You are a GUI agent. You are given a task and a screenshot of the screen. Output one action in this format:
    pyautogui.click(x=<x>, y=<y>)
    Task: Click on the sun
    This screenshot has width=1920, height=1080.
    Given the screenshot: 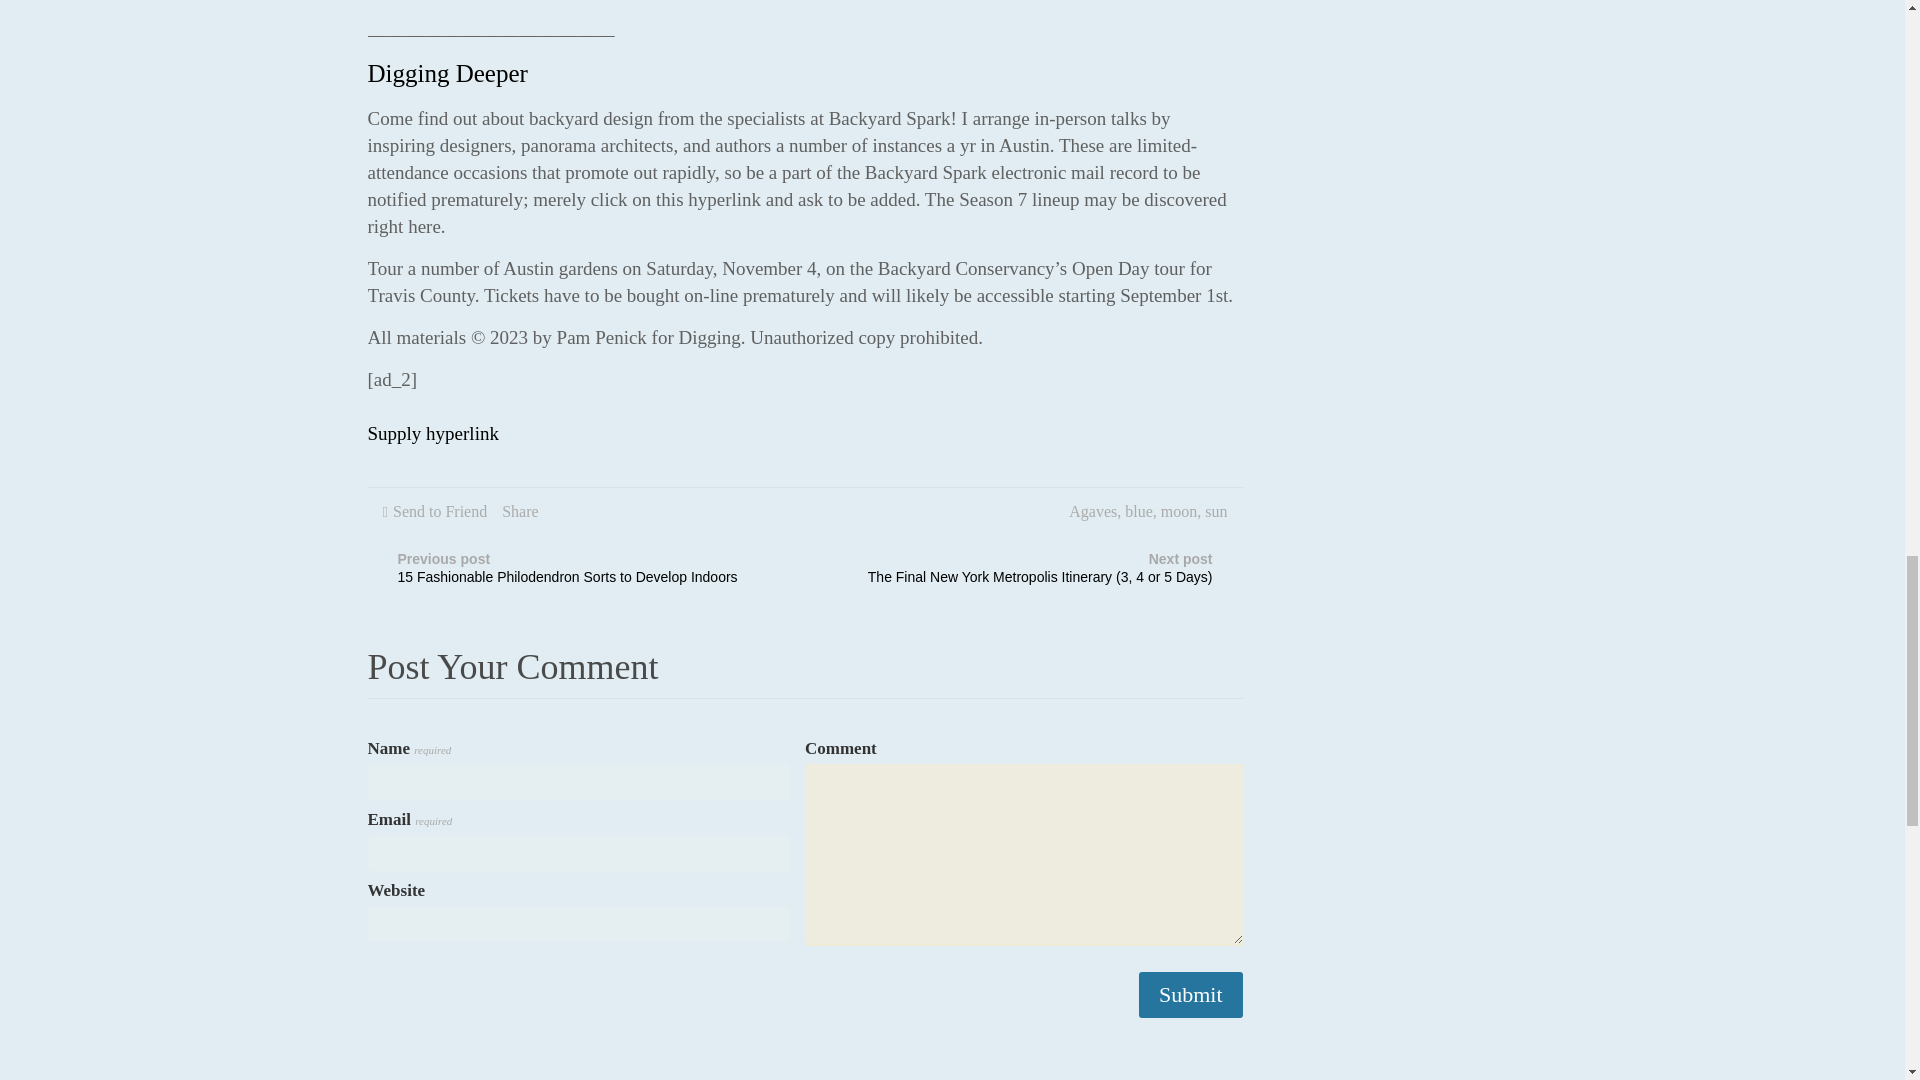 What is the action you would take?
    pyautogui.click(x=1216, y=511)
    